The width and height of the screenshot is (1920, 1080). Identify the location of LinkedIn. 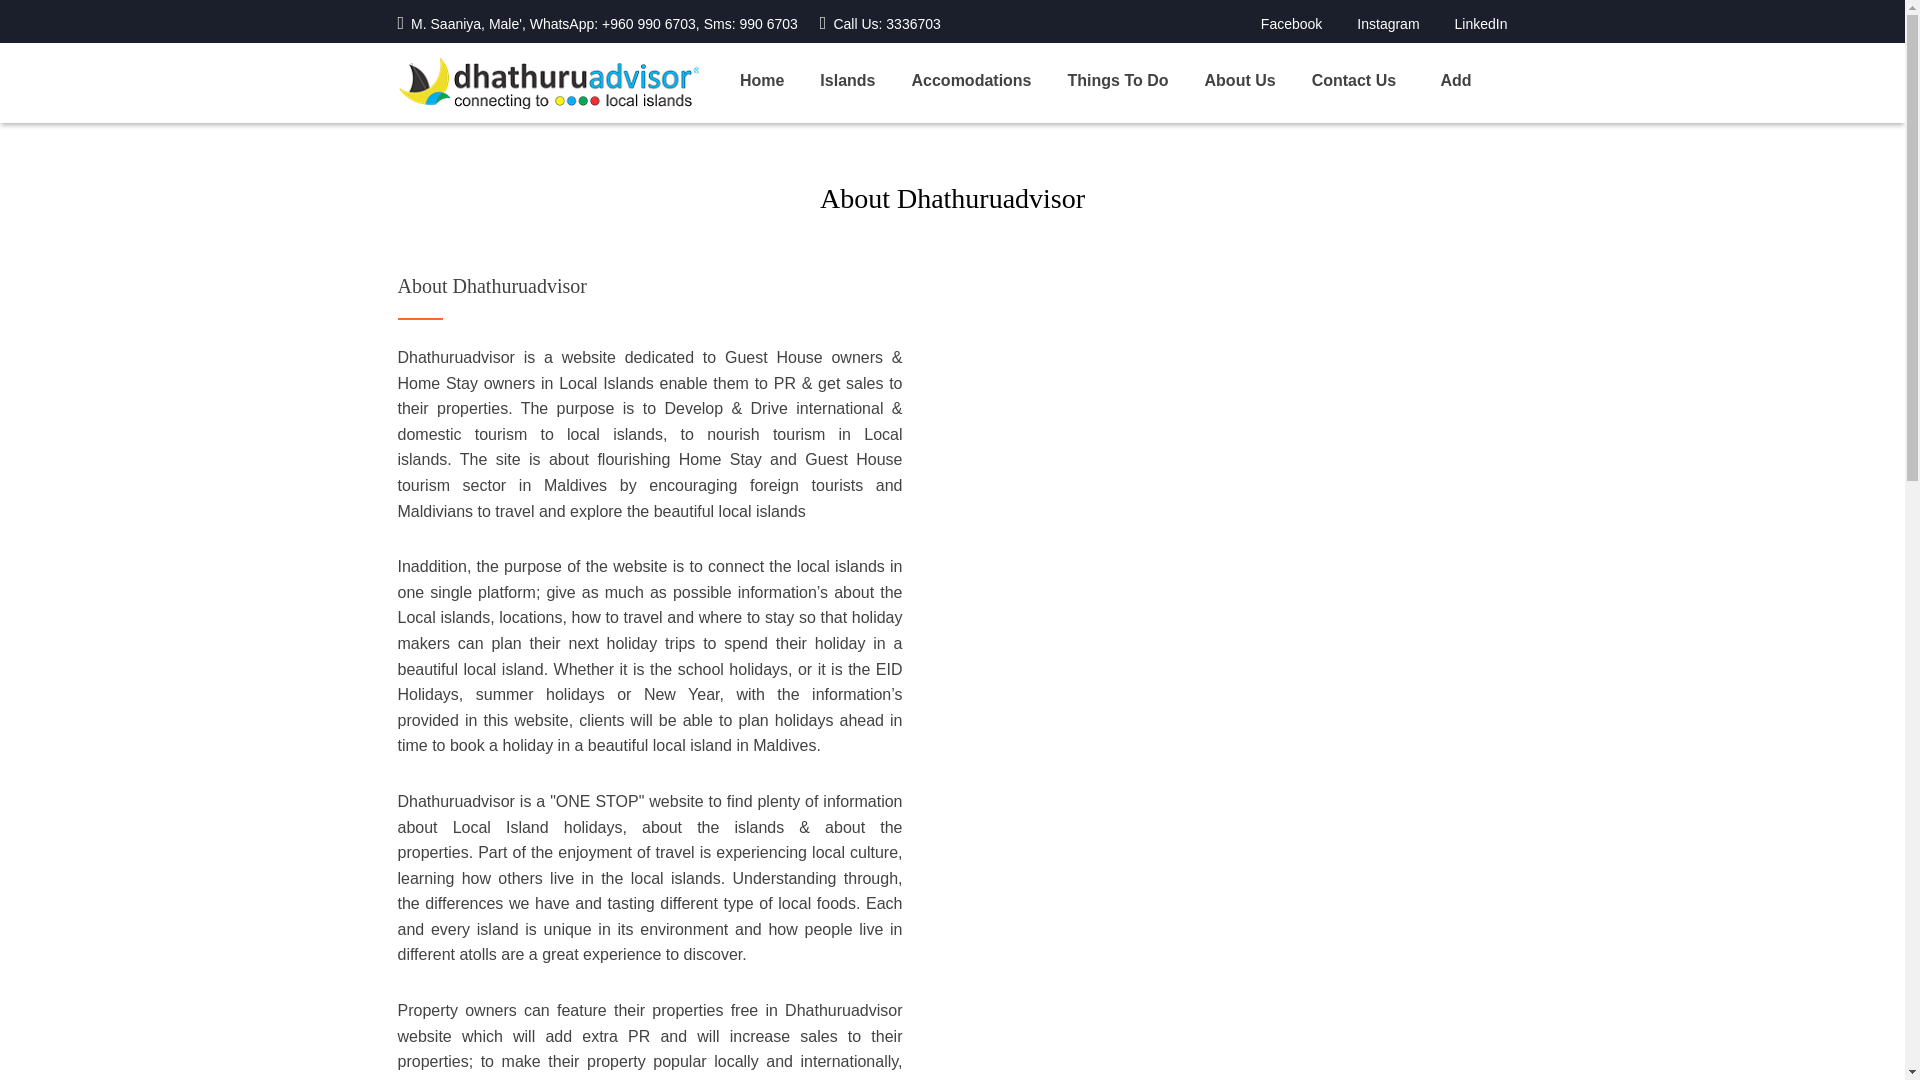
(1481, 24).